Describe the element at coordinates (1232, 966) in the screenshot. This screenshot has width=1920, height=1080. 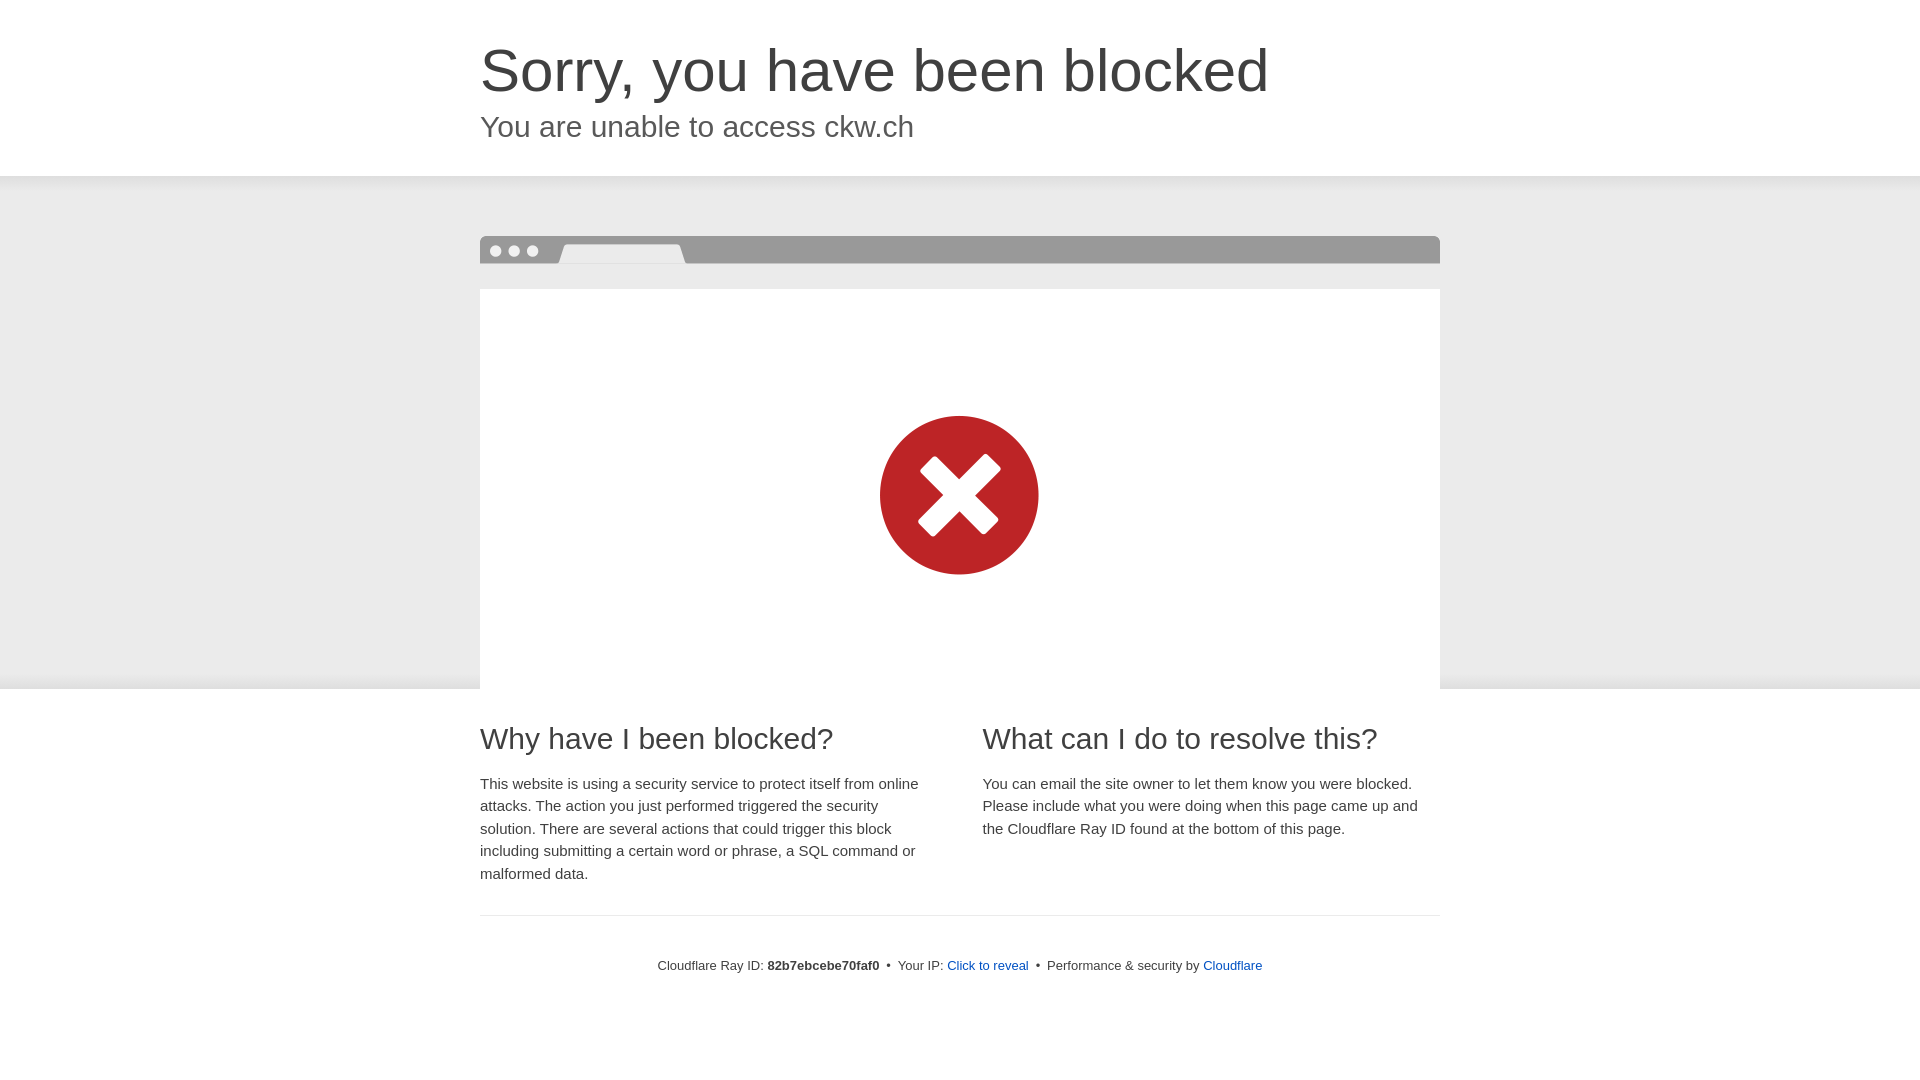
I see `Cloudflare` at that location.